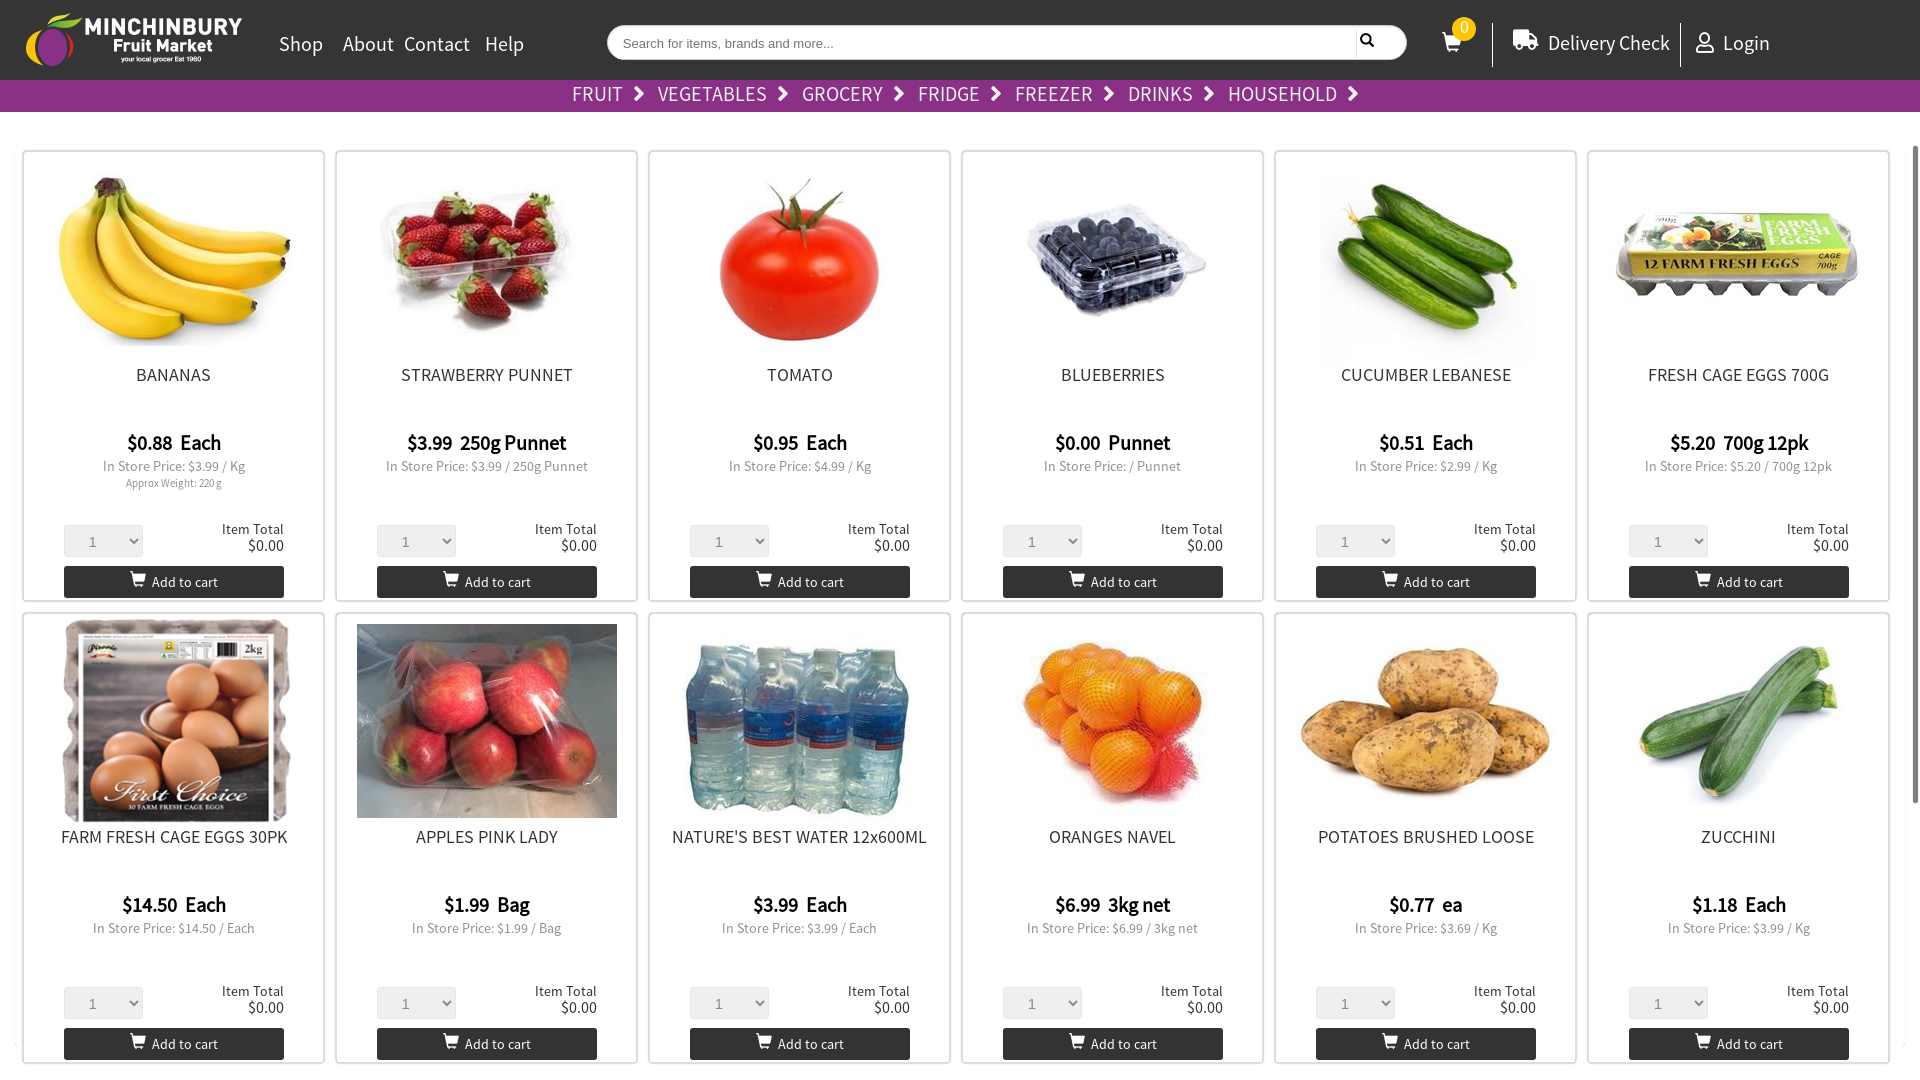 The image size is (1920, 1080). Describe the element at coordinates (174, 258) in the screenshot. I see `Show details for BANANAS` at that location.